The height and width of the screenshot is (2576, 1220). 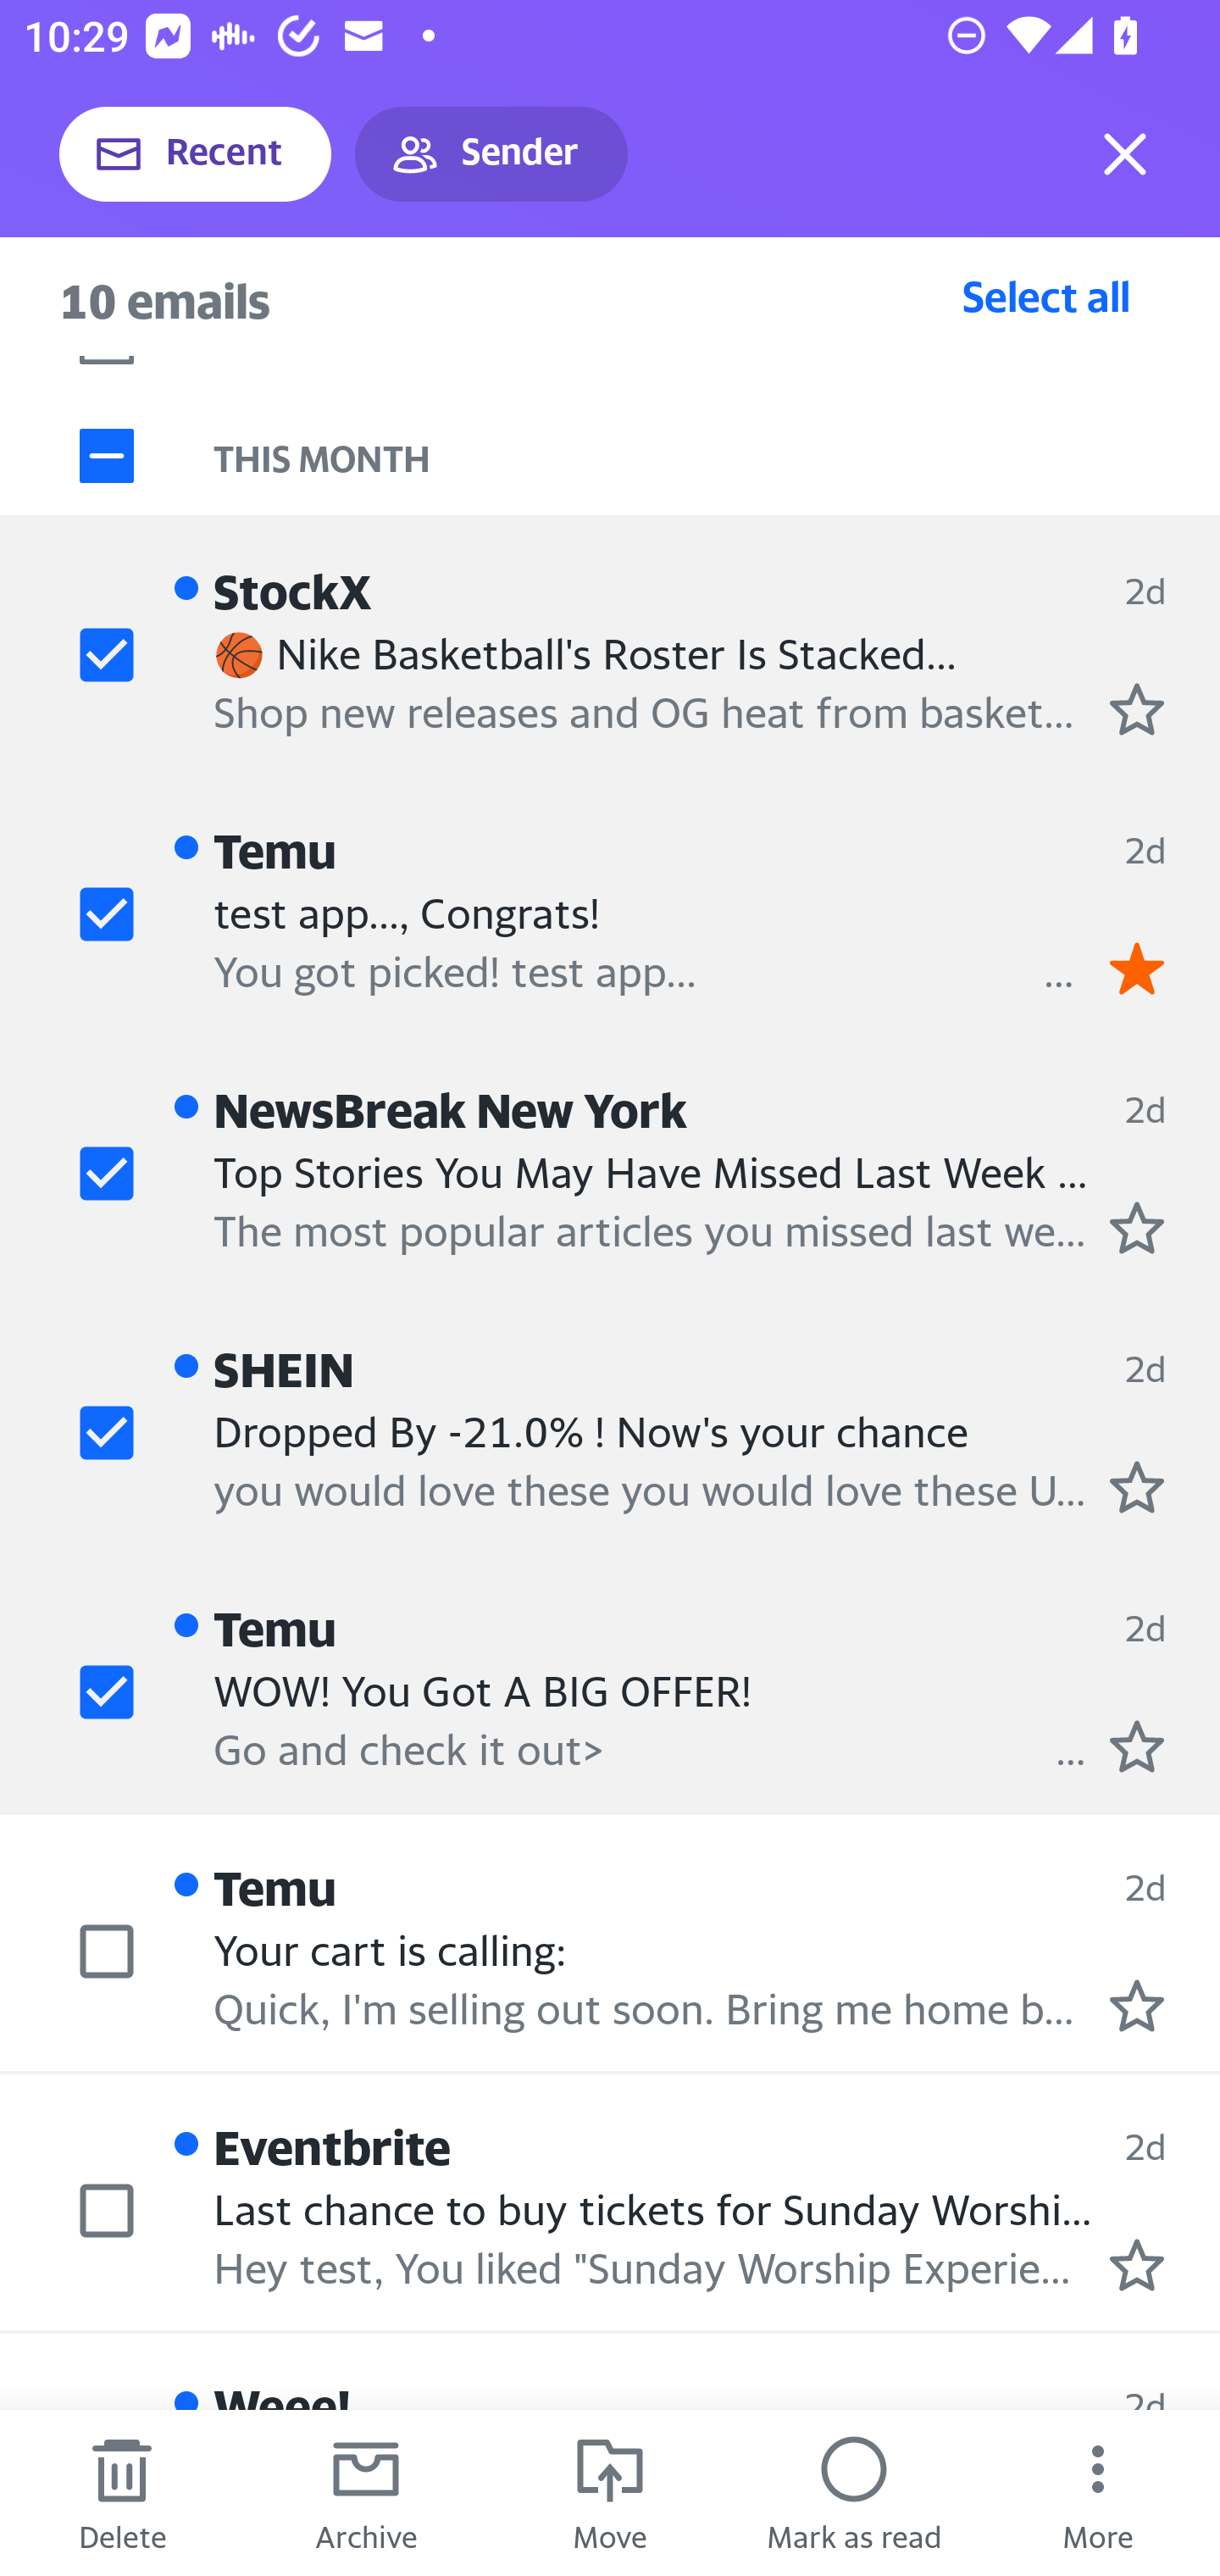 What do you see at coordinates (122, 2493) in the screenshot?
I see `Delete` at bounding box center [122, 2493].